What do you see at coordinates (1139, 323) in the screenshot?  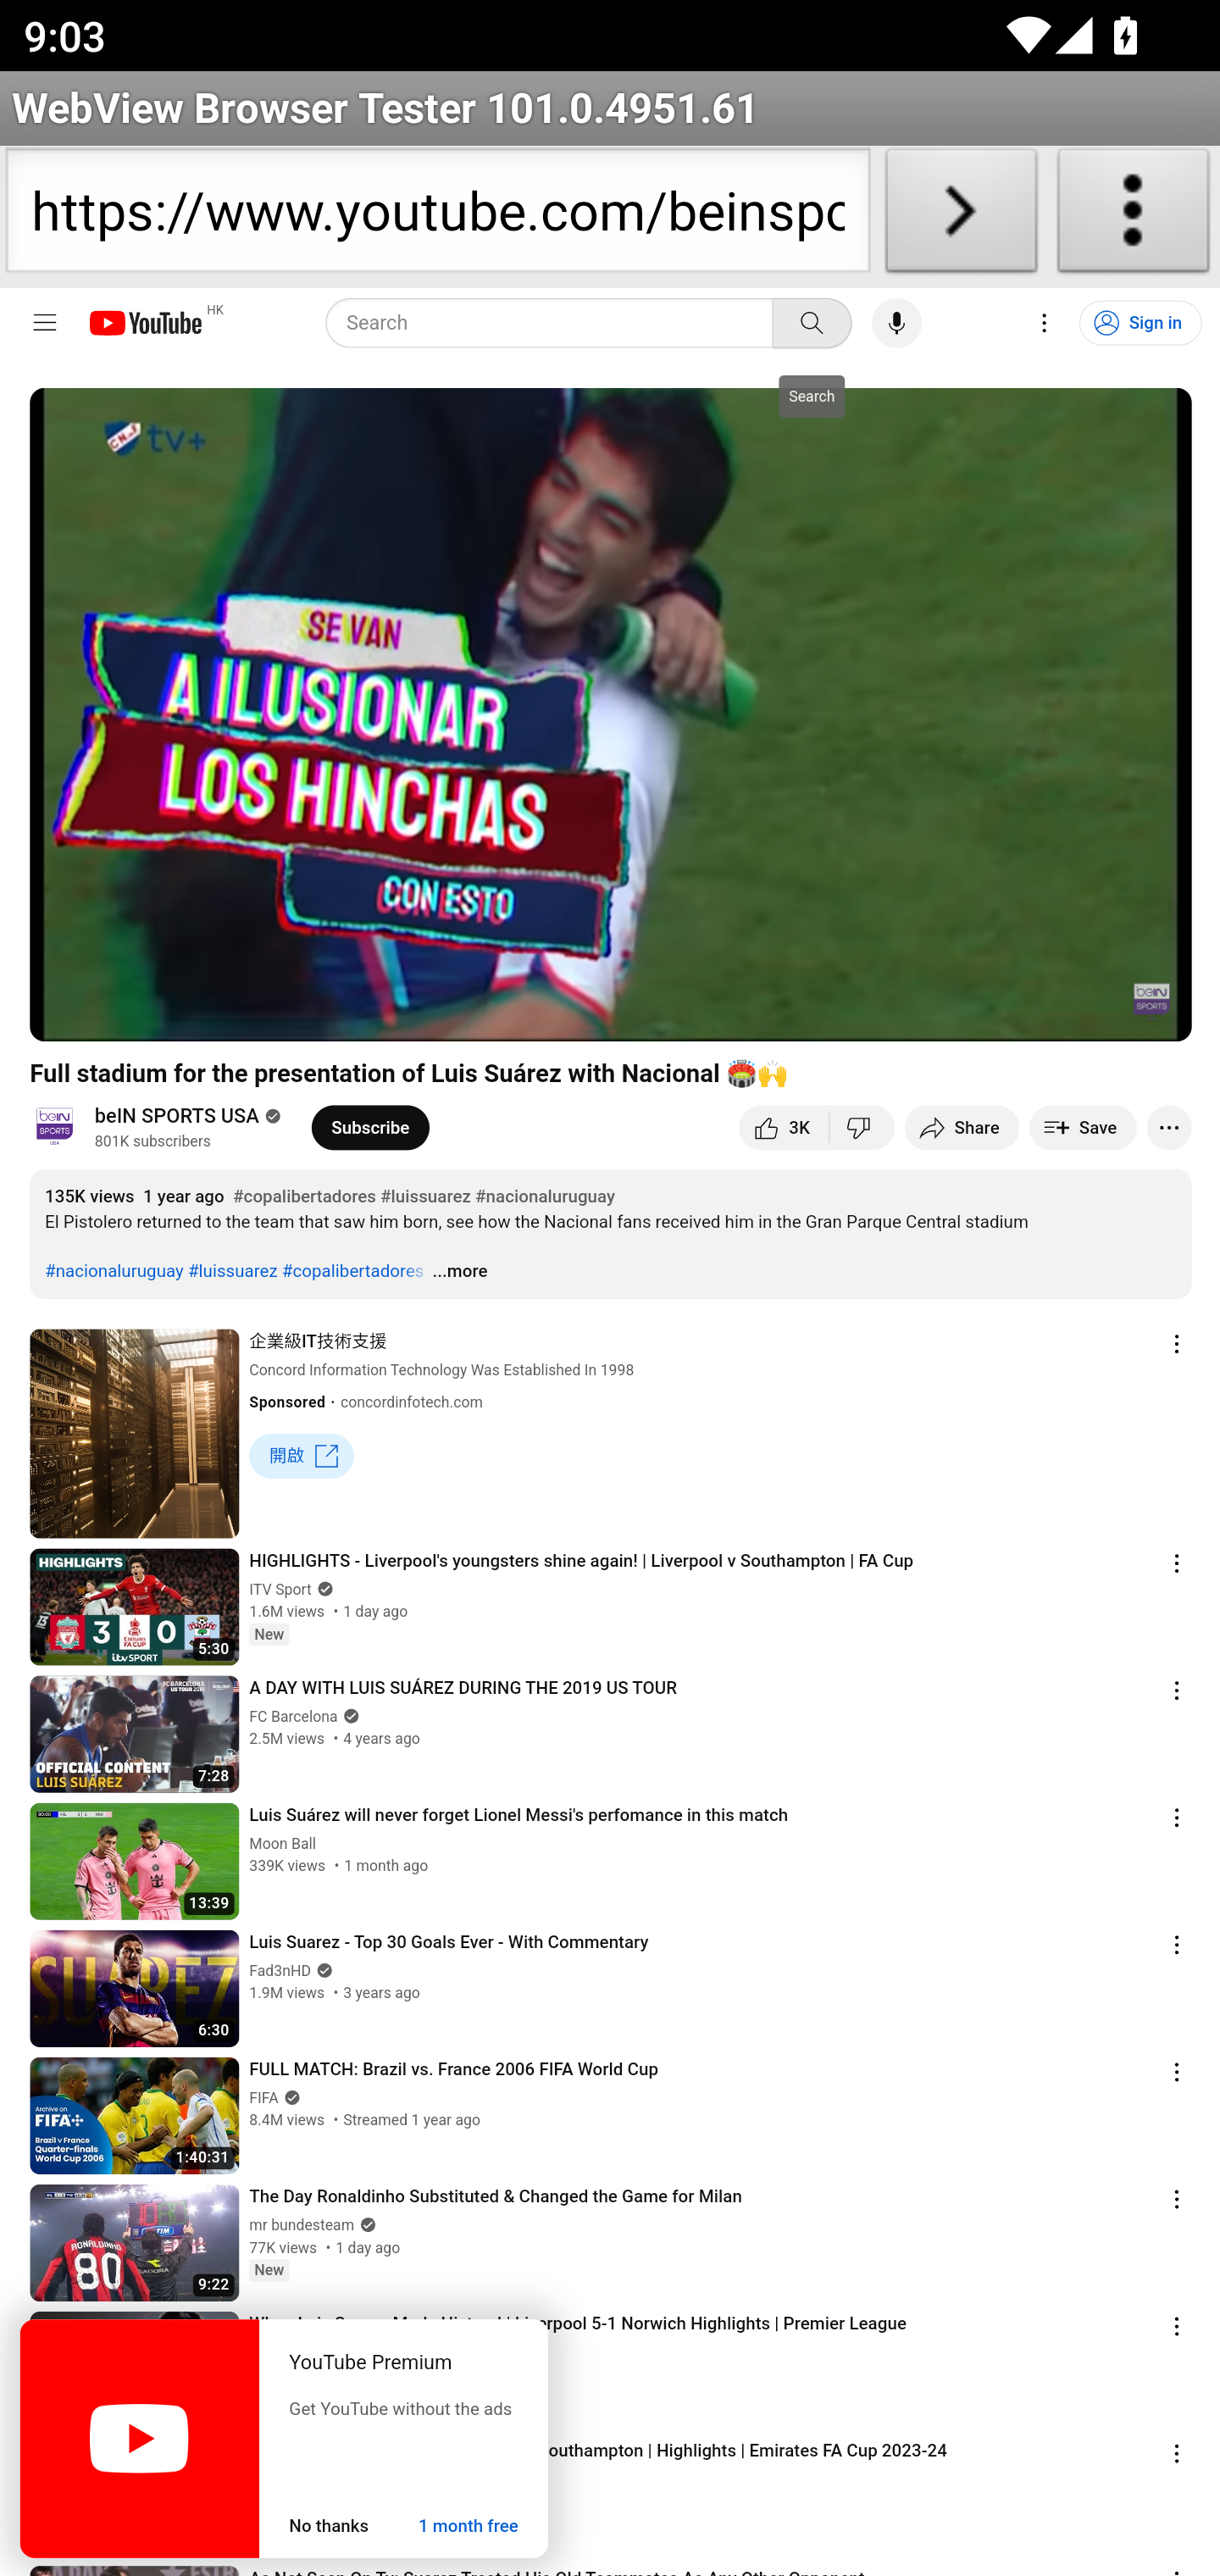 I see `Sign in` at bounding box center [1139, 323].